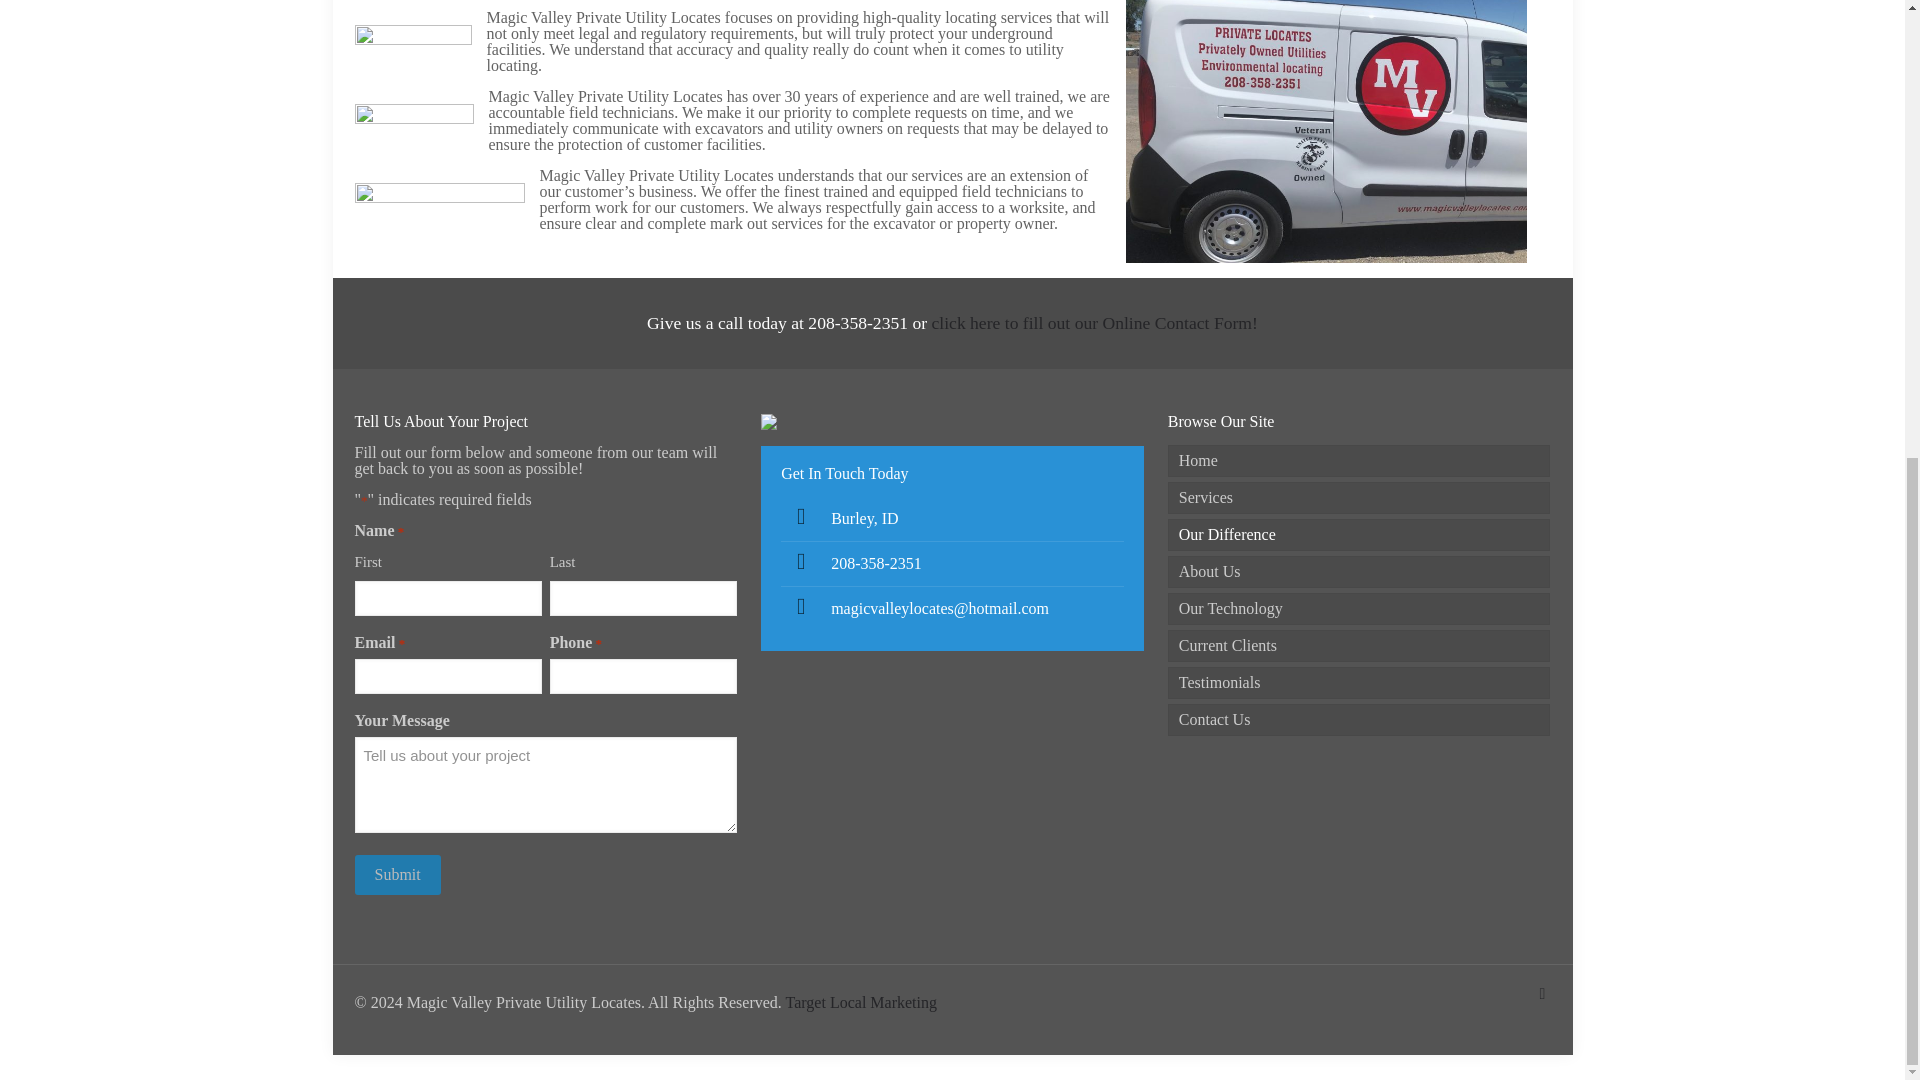 This screenshot has width=1920, height=1080. Describe the element at coordinates (1359, 534) in the screenshot. I see `Our Difference` at that location.